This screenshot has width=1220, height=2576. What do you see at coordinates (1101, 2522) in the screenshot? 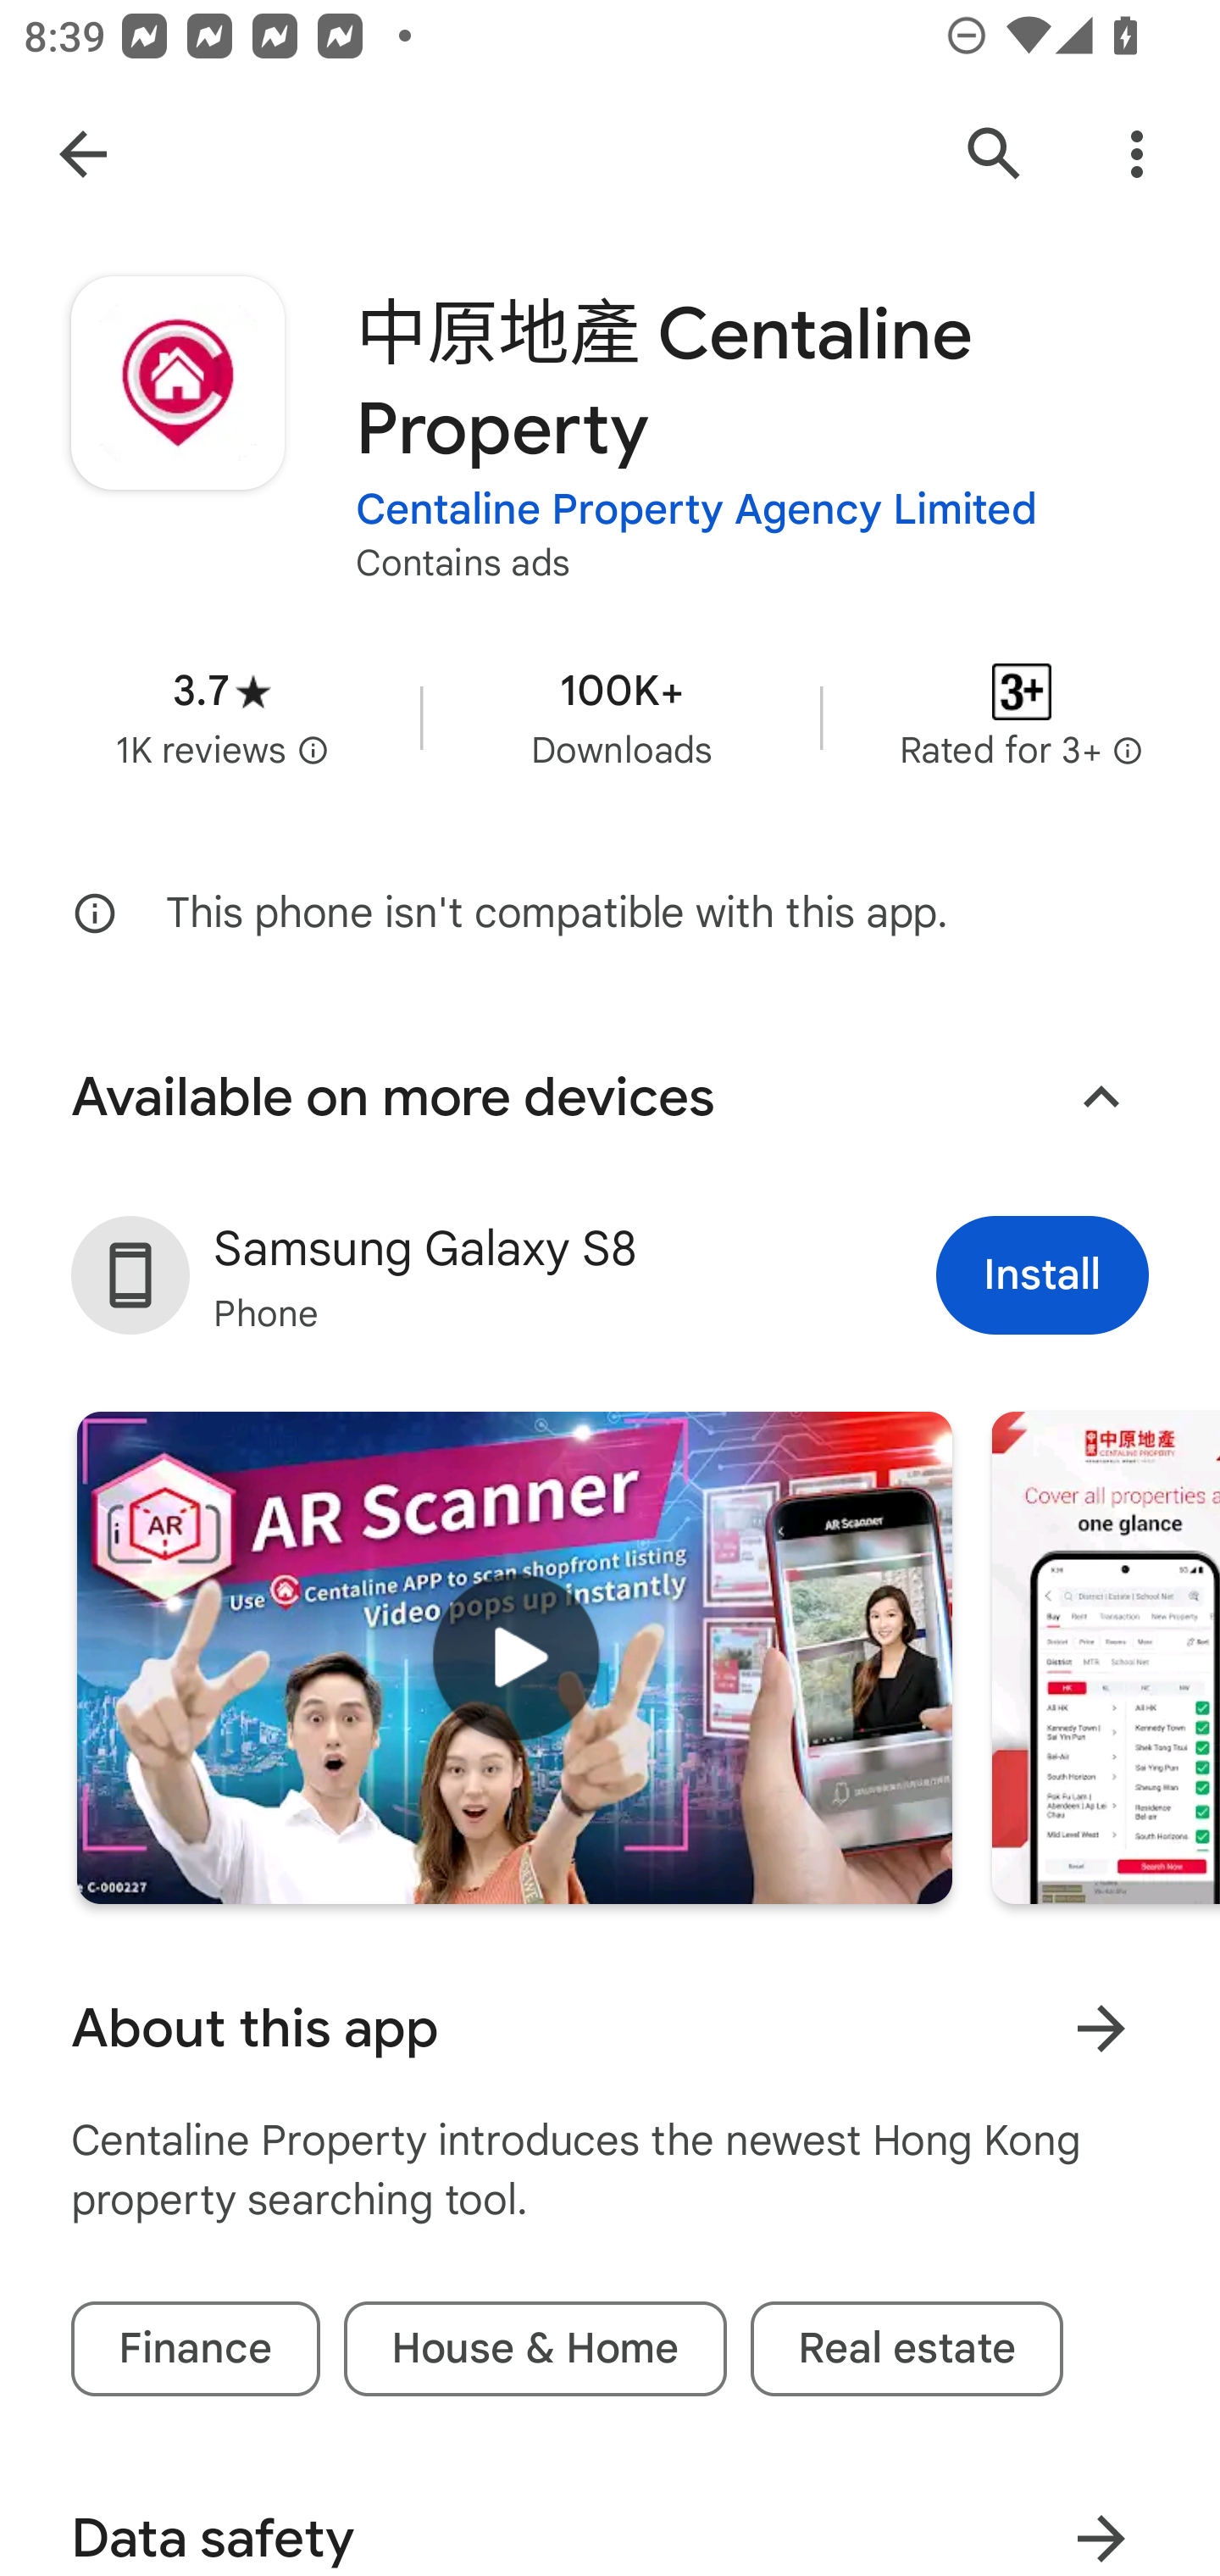
I see `Learn more about data safety` at bounding box center [1101, 2522].